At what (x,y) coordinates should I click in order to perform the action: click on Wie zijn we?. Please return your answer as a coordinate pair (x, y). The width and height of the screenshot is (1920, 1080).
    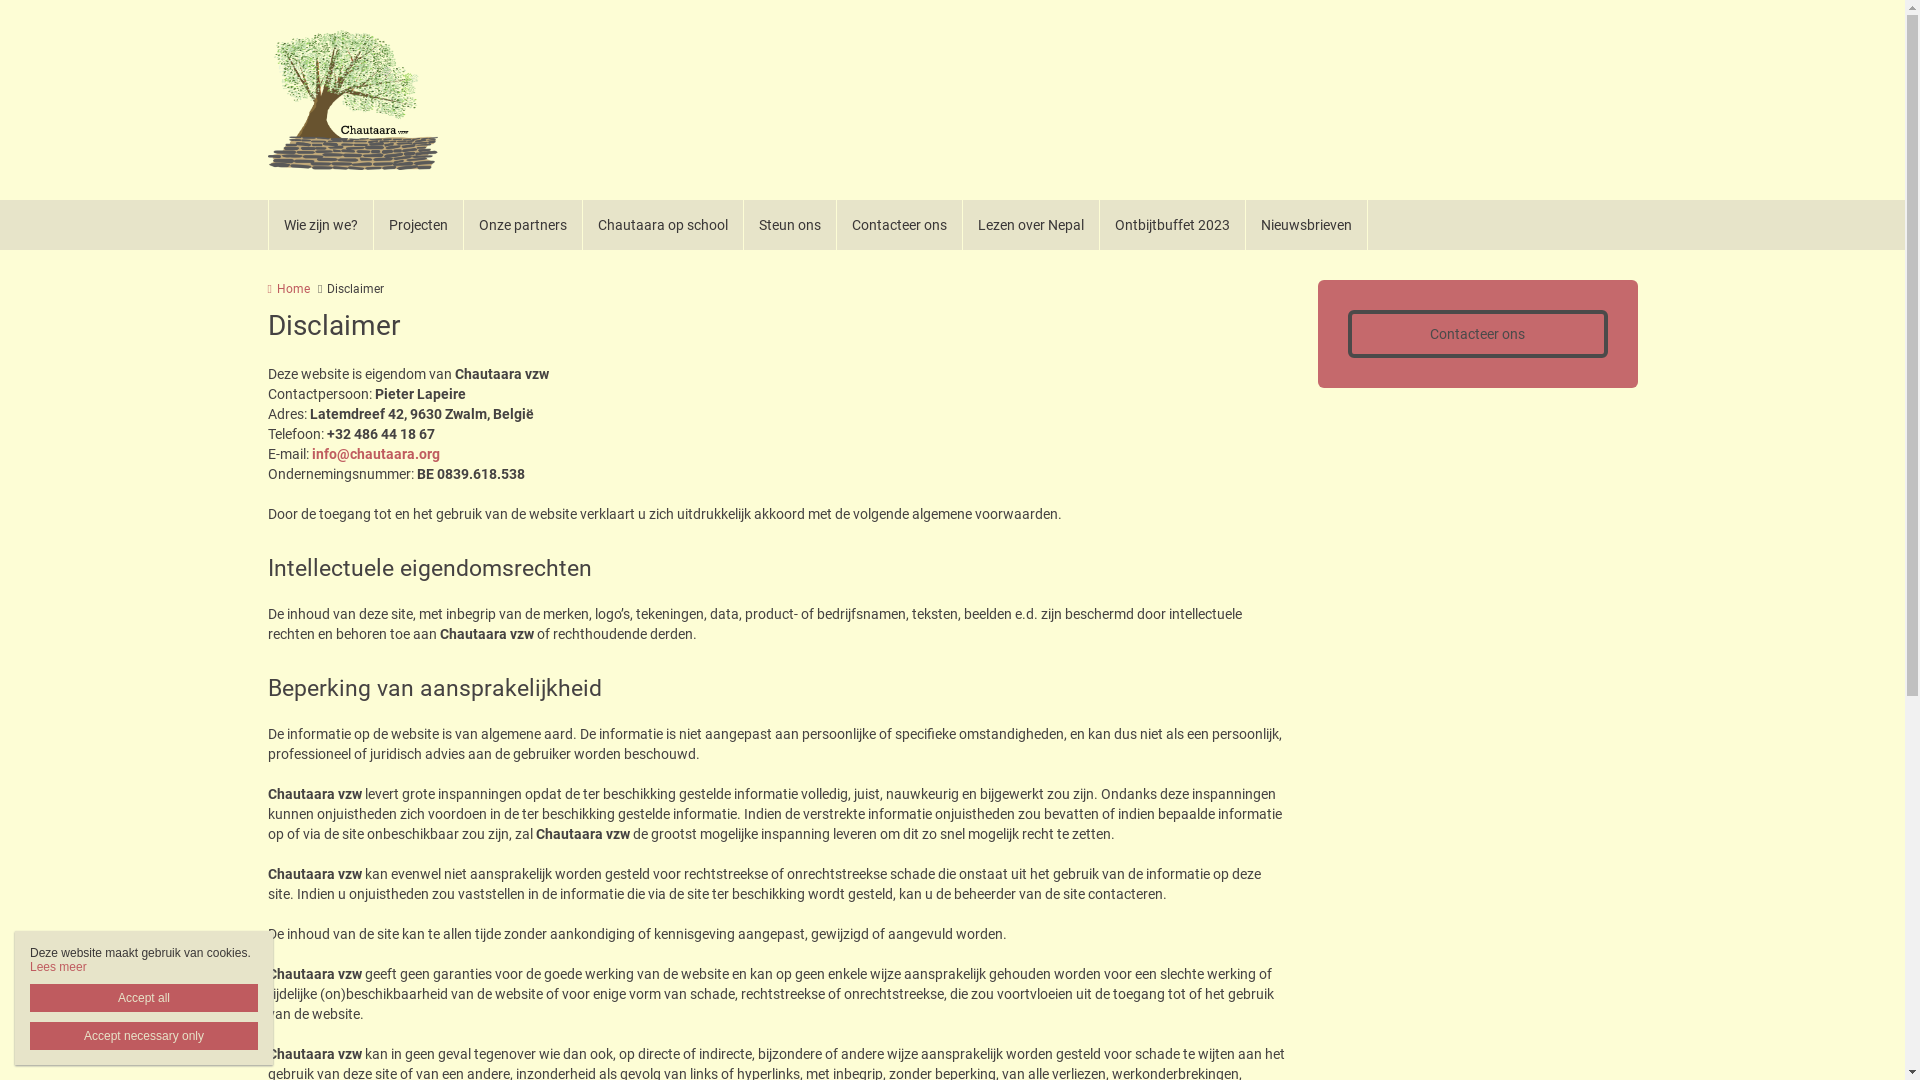
    Looking at the image, I should click on (320, 225).